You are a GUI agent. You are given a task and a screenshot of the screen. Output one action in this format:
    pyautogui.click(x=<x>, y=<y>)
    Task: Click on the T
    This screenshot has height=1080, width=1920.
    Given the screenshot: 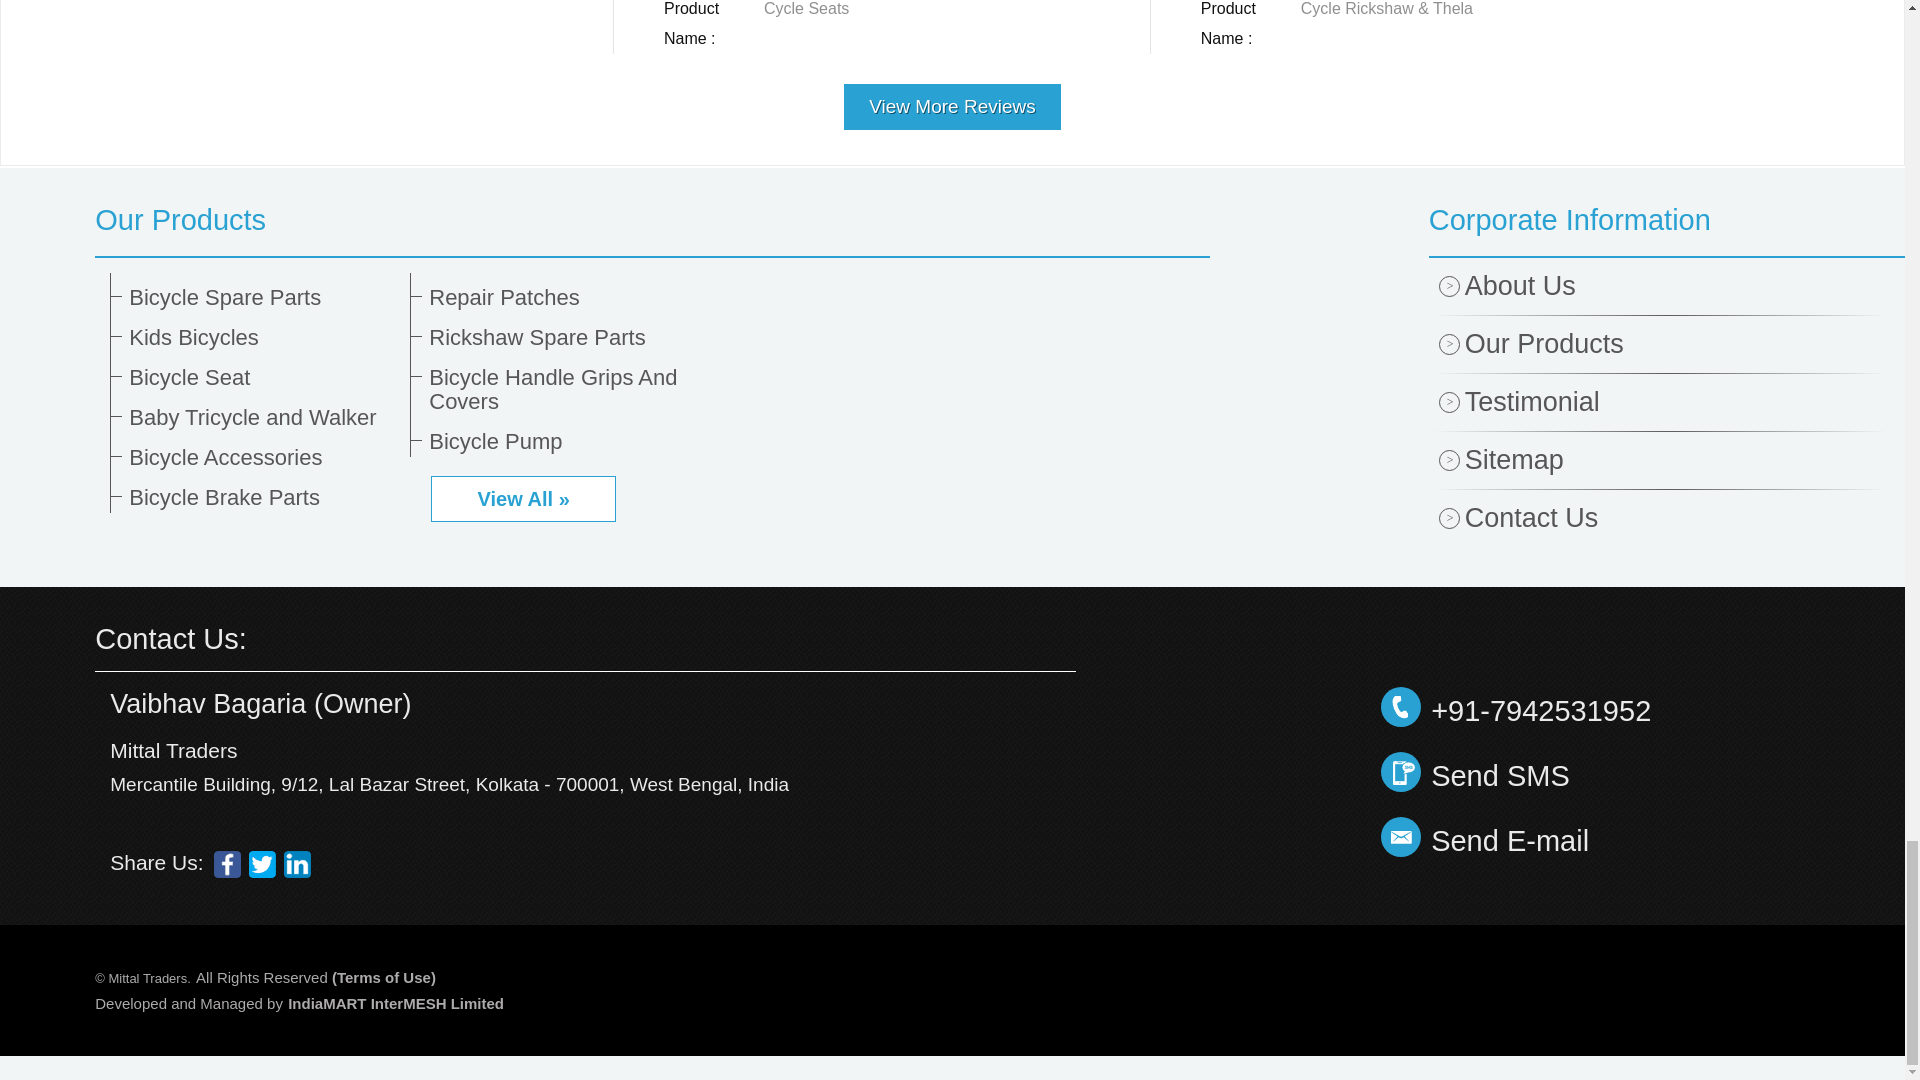 What is the action you would take?
    pyautogui.click(x=262, y=864)
    